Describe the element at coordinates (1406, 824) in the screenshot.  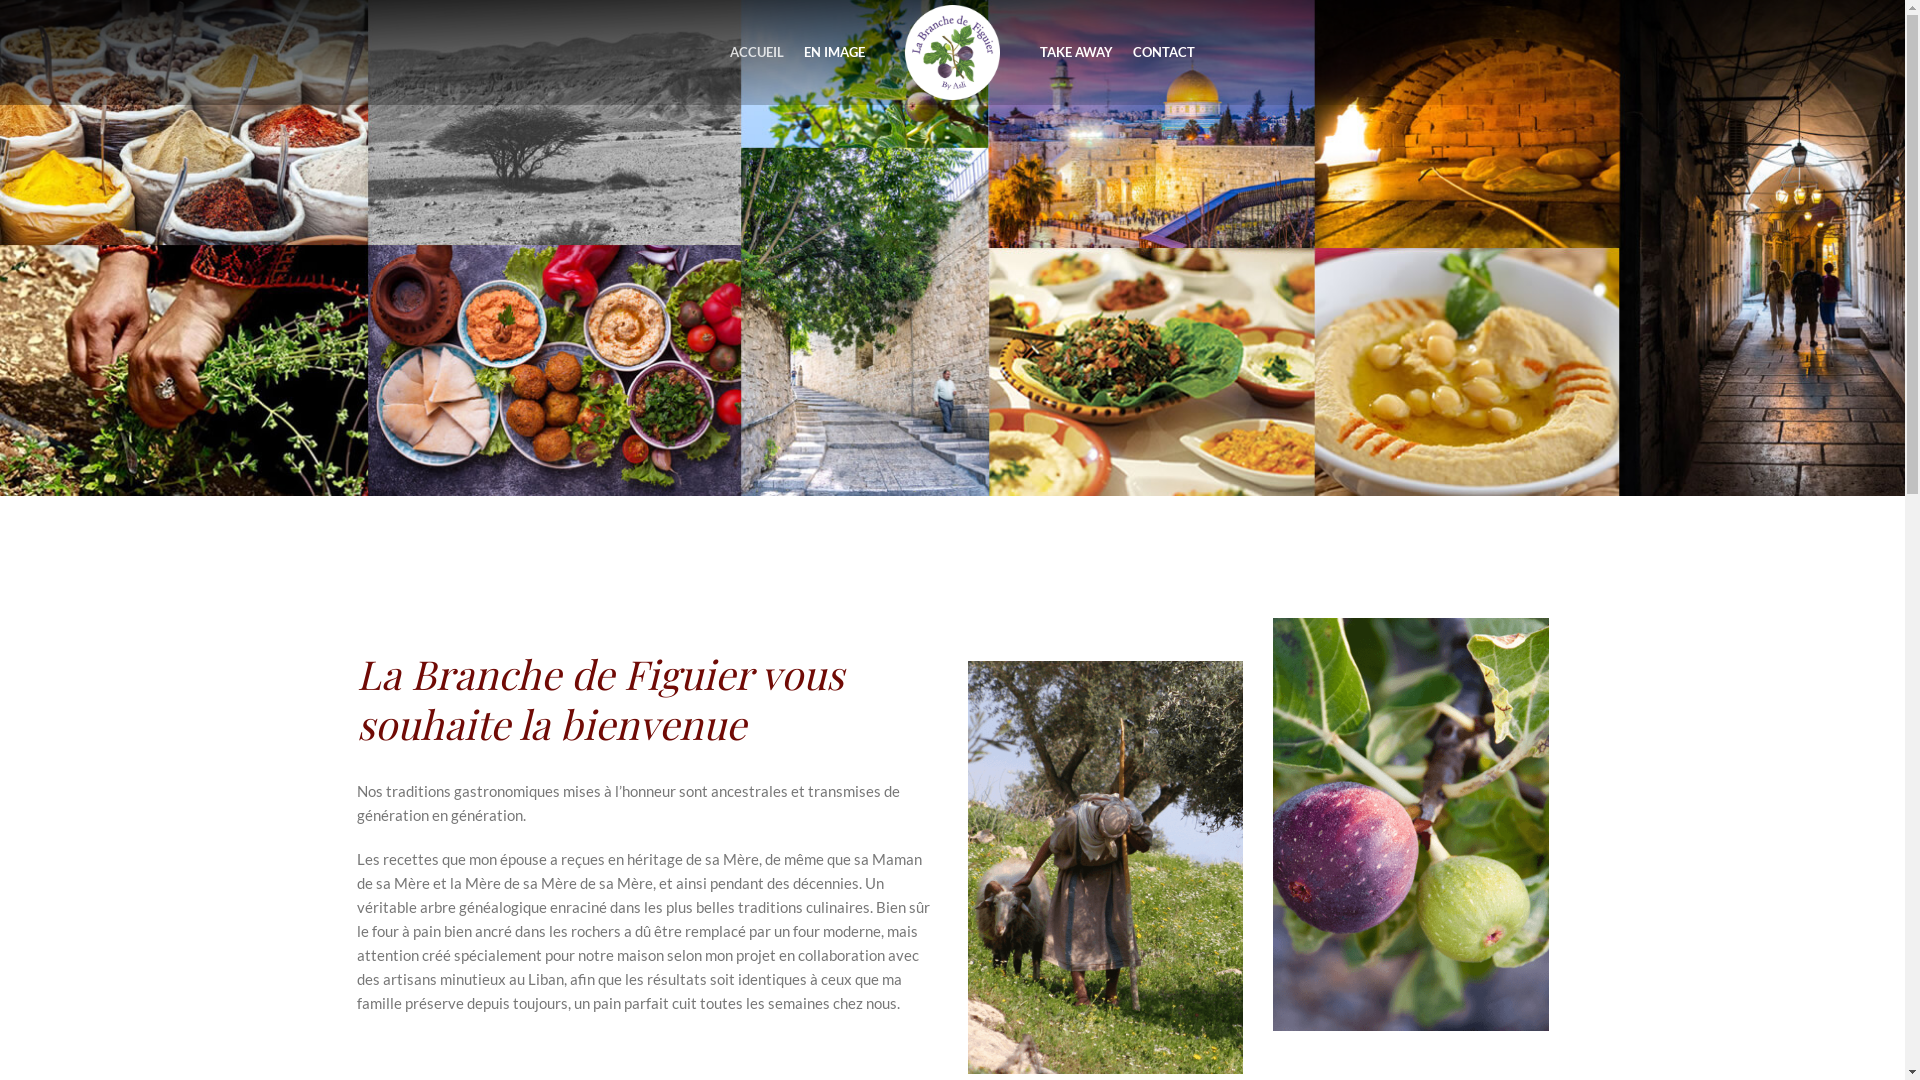
I see `Instagram` at that location.